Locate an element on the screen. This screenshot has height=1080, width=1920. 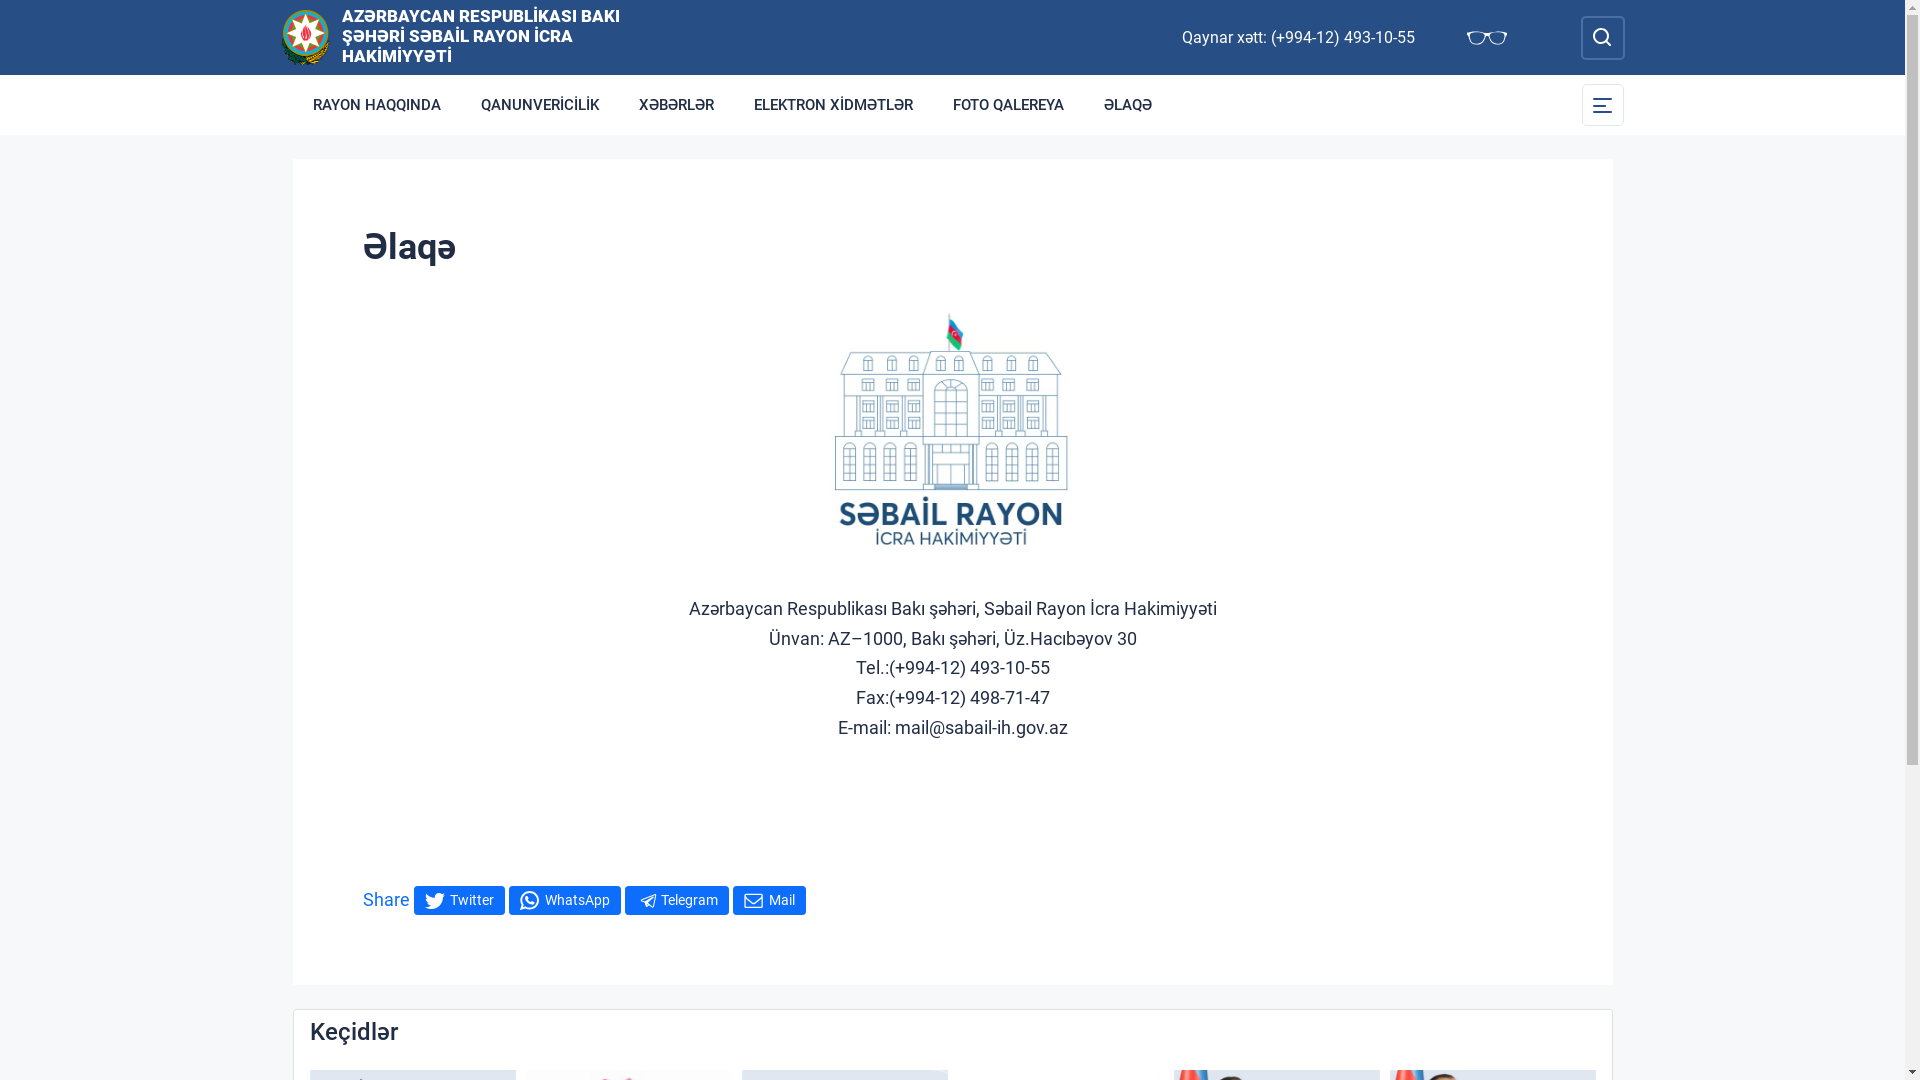
RAYON HAQQINDA is located at coordinates (376, 105).